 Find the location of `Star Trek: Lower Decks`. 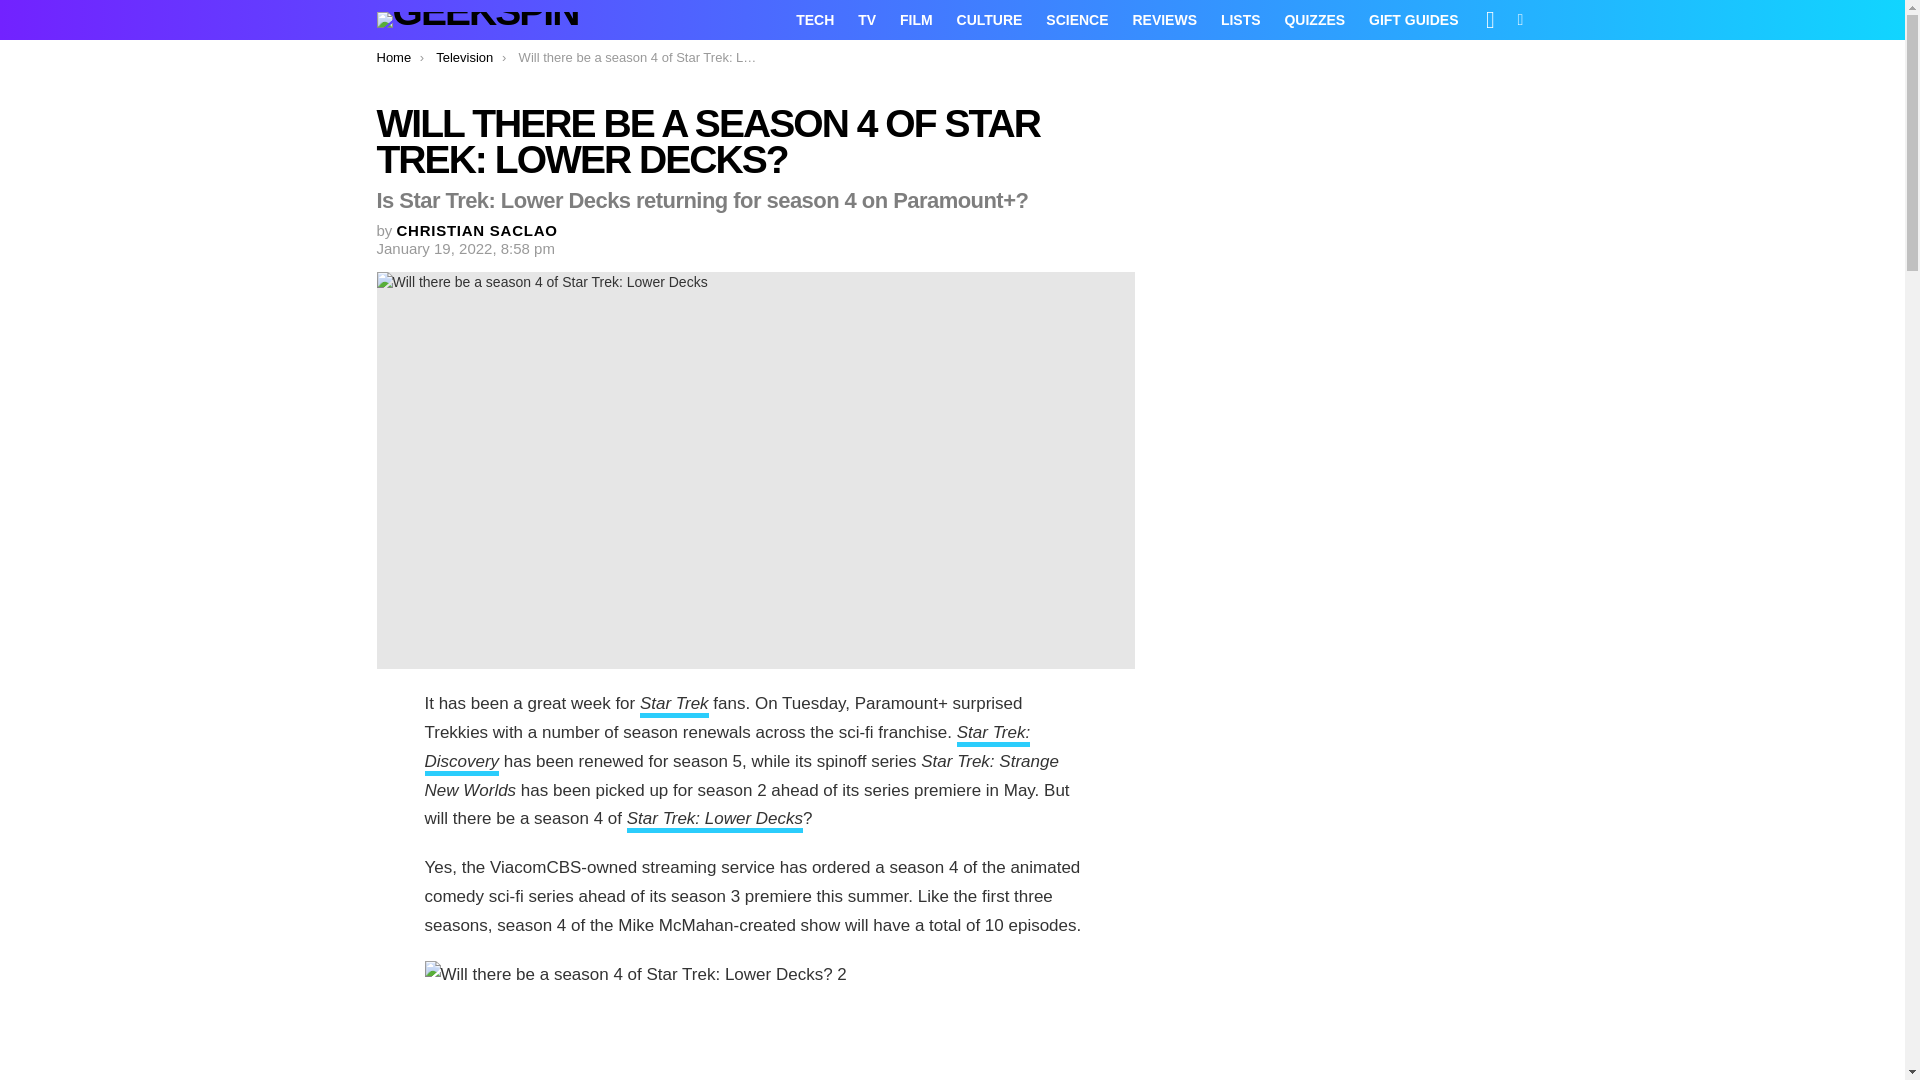

Star Trek: Lower Decks is located at coordinates (714, 820).